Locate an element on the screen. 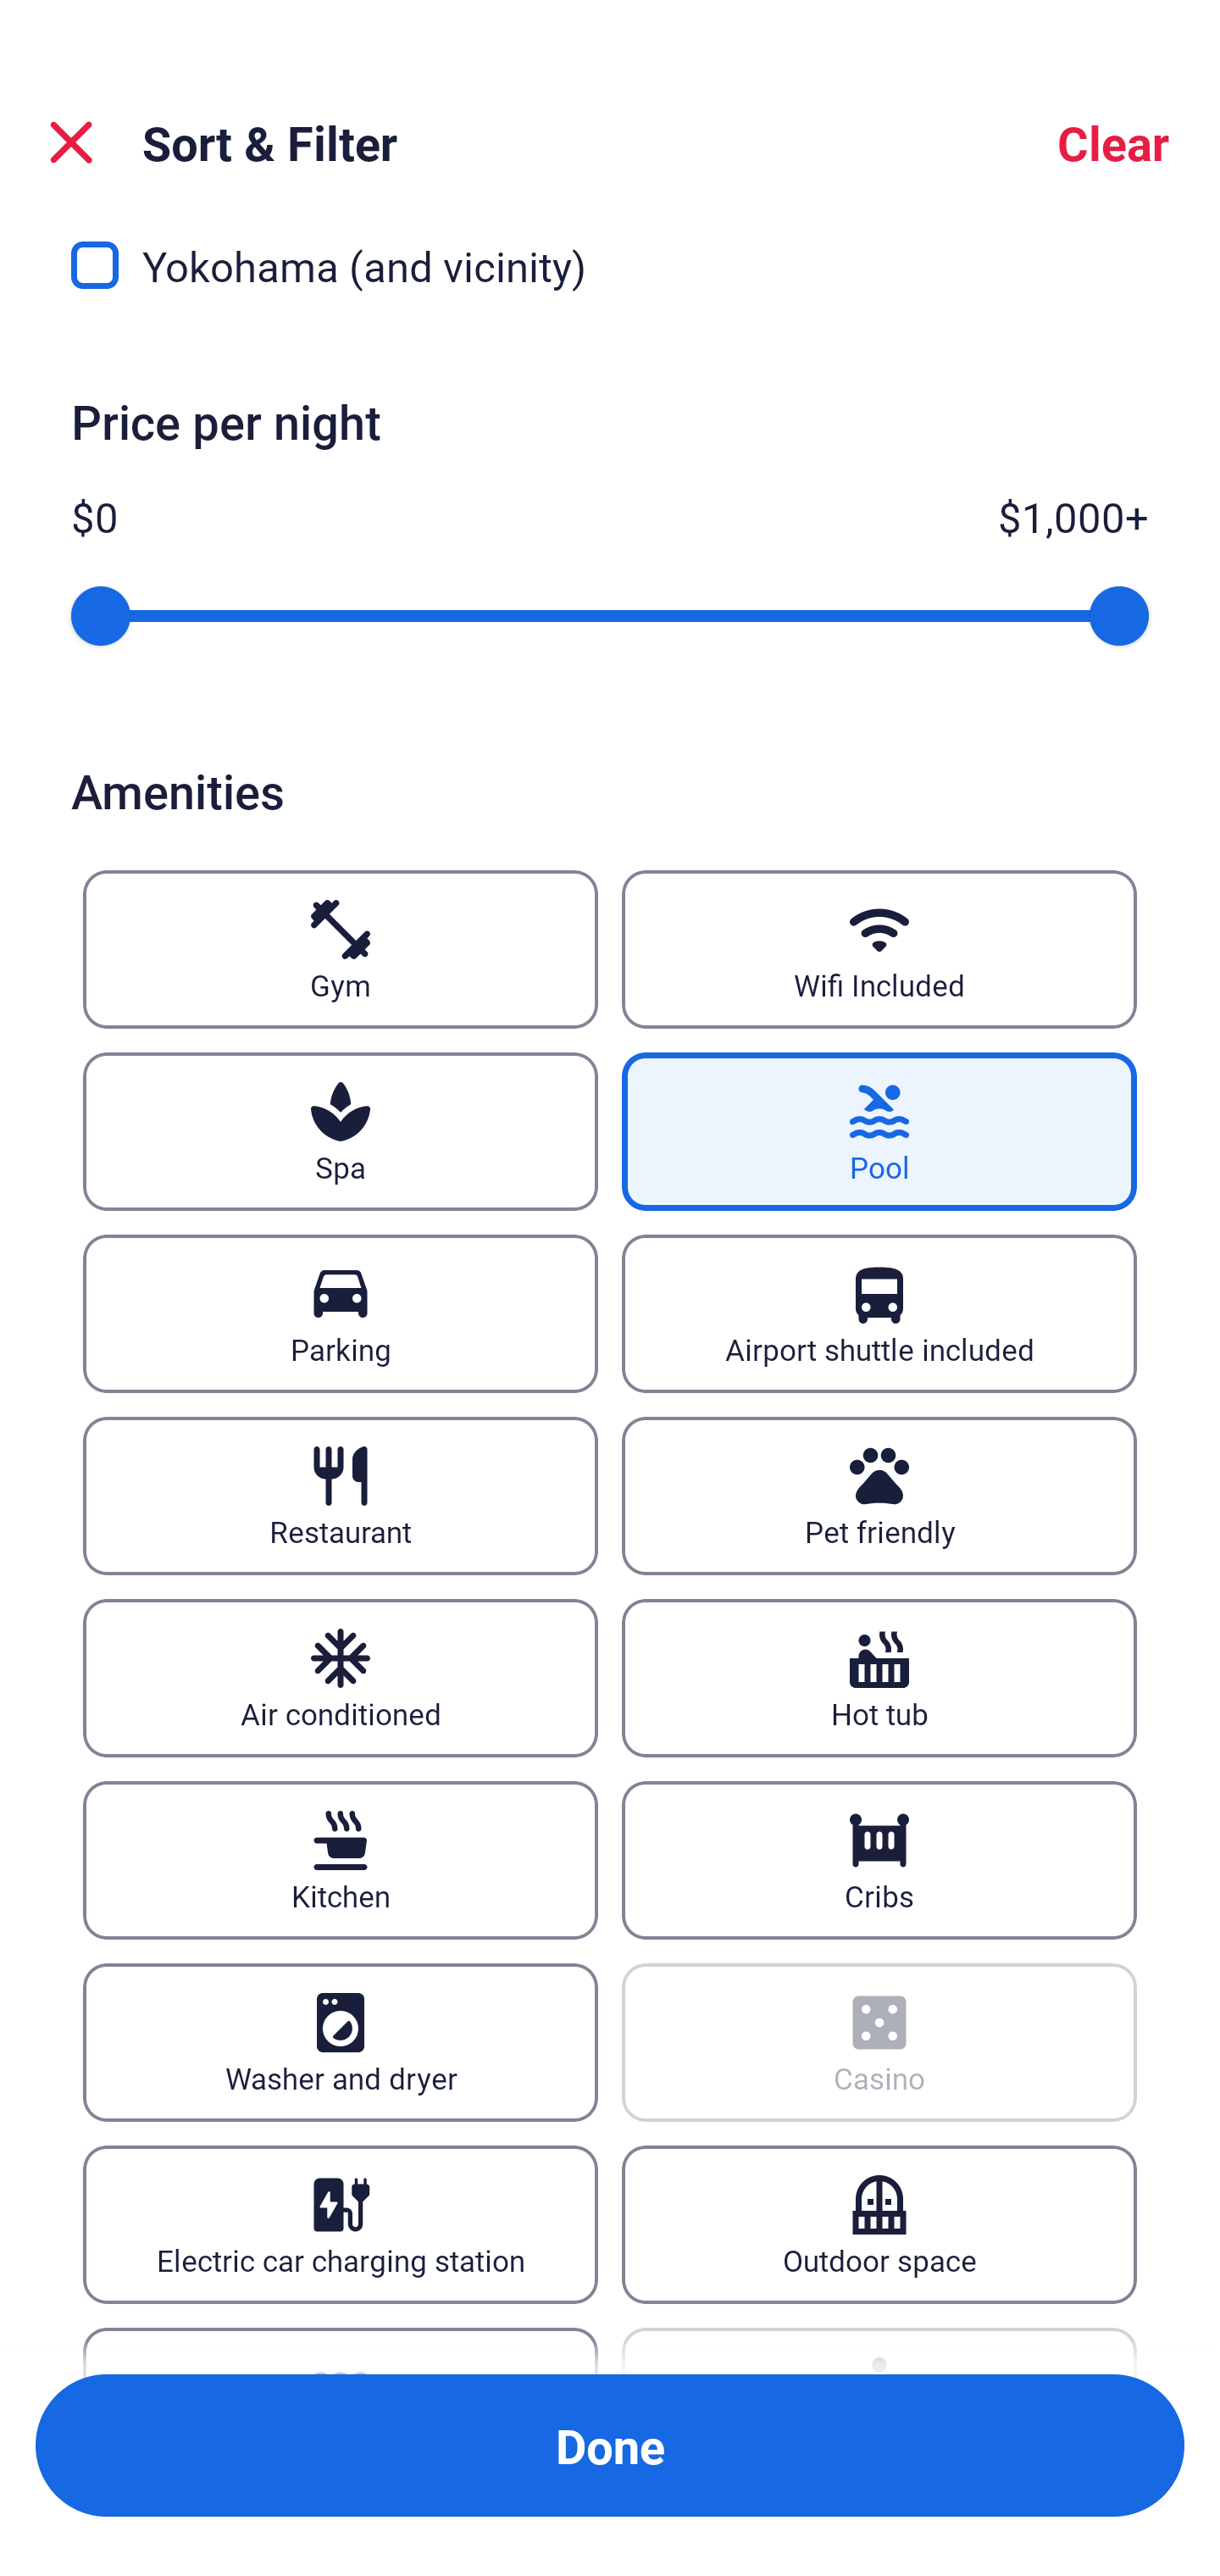  Hot tub is located at coordinates (879, 1678).